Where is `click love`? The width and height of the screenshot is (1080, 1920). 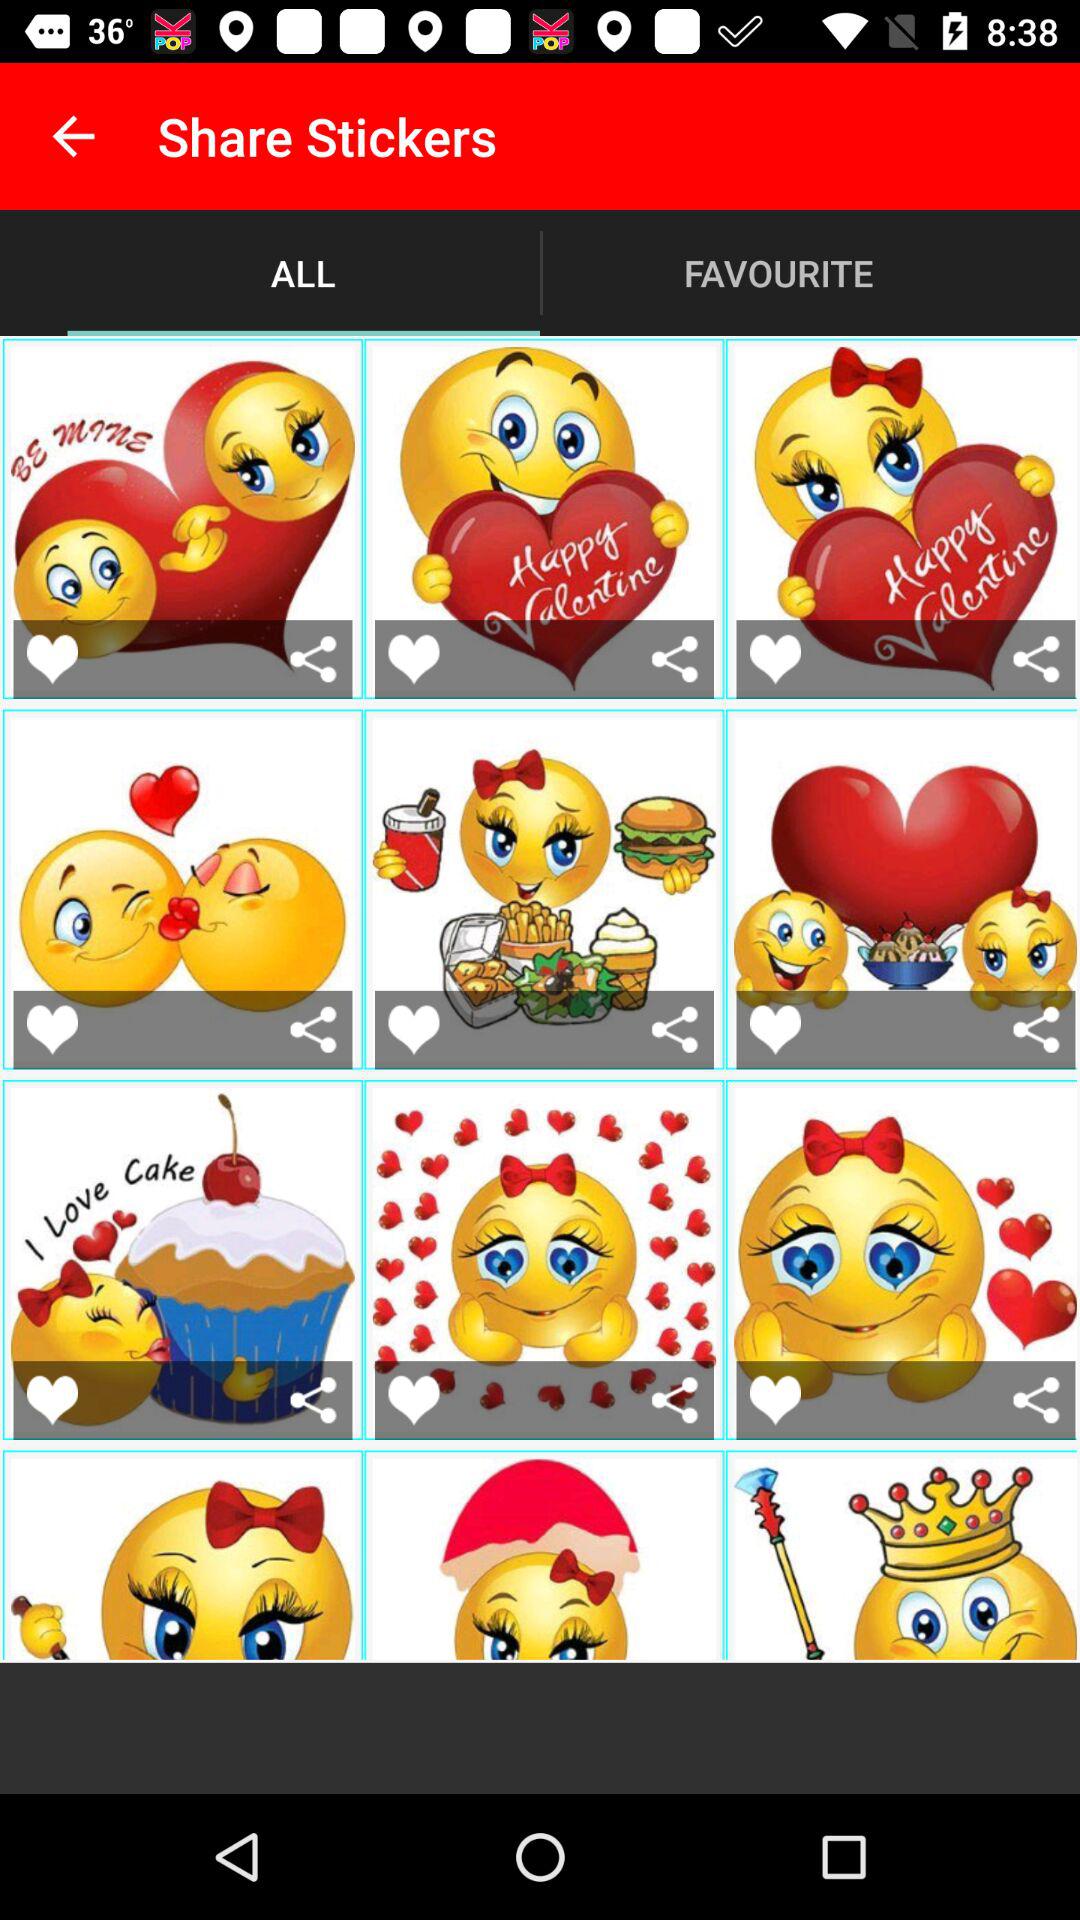 click love is located at coordinates (414, 658).